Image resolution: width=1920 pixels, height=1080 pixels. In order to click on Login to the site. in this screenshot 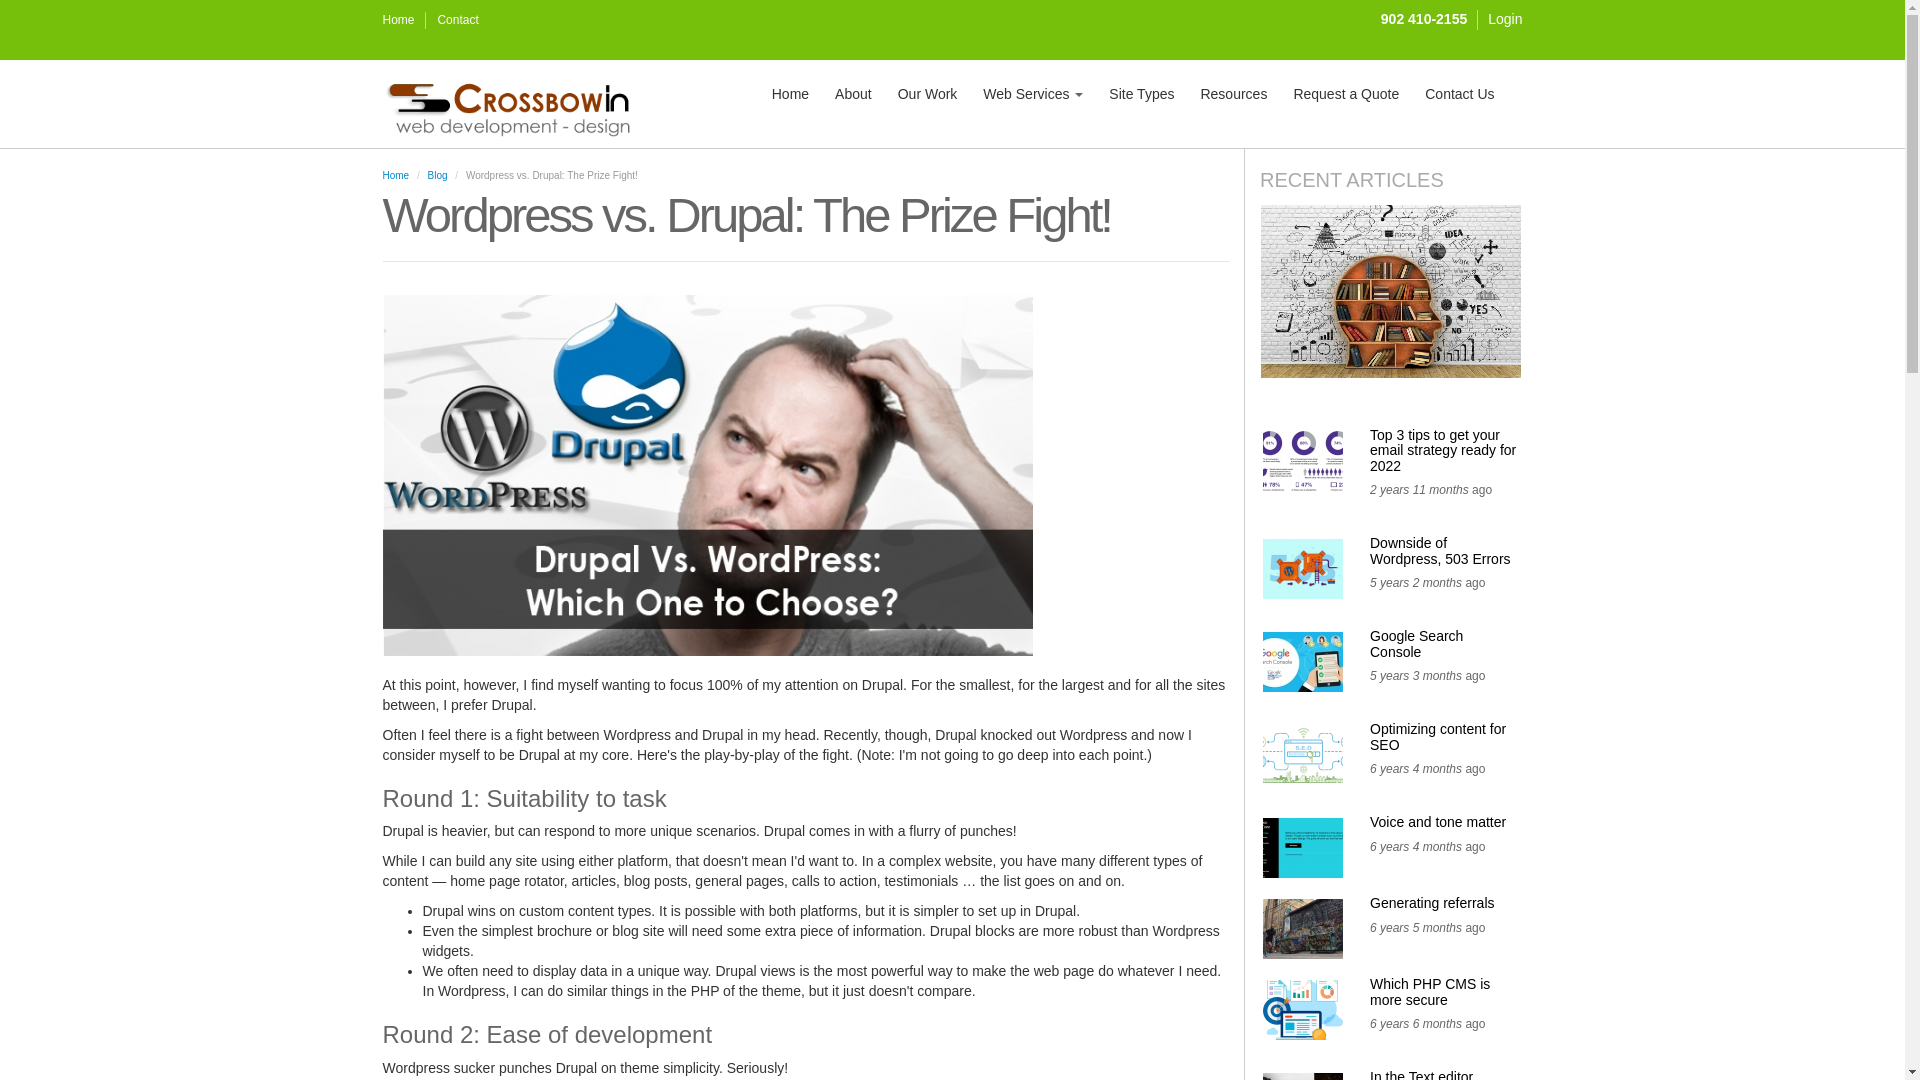, I will do `click(1505, 20)`.